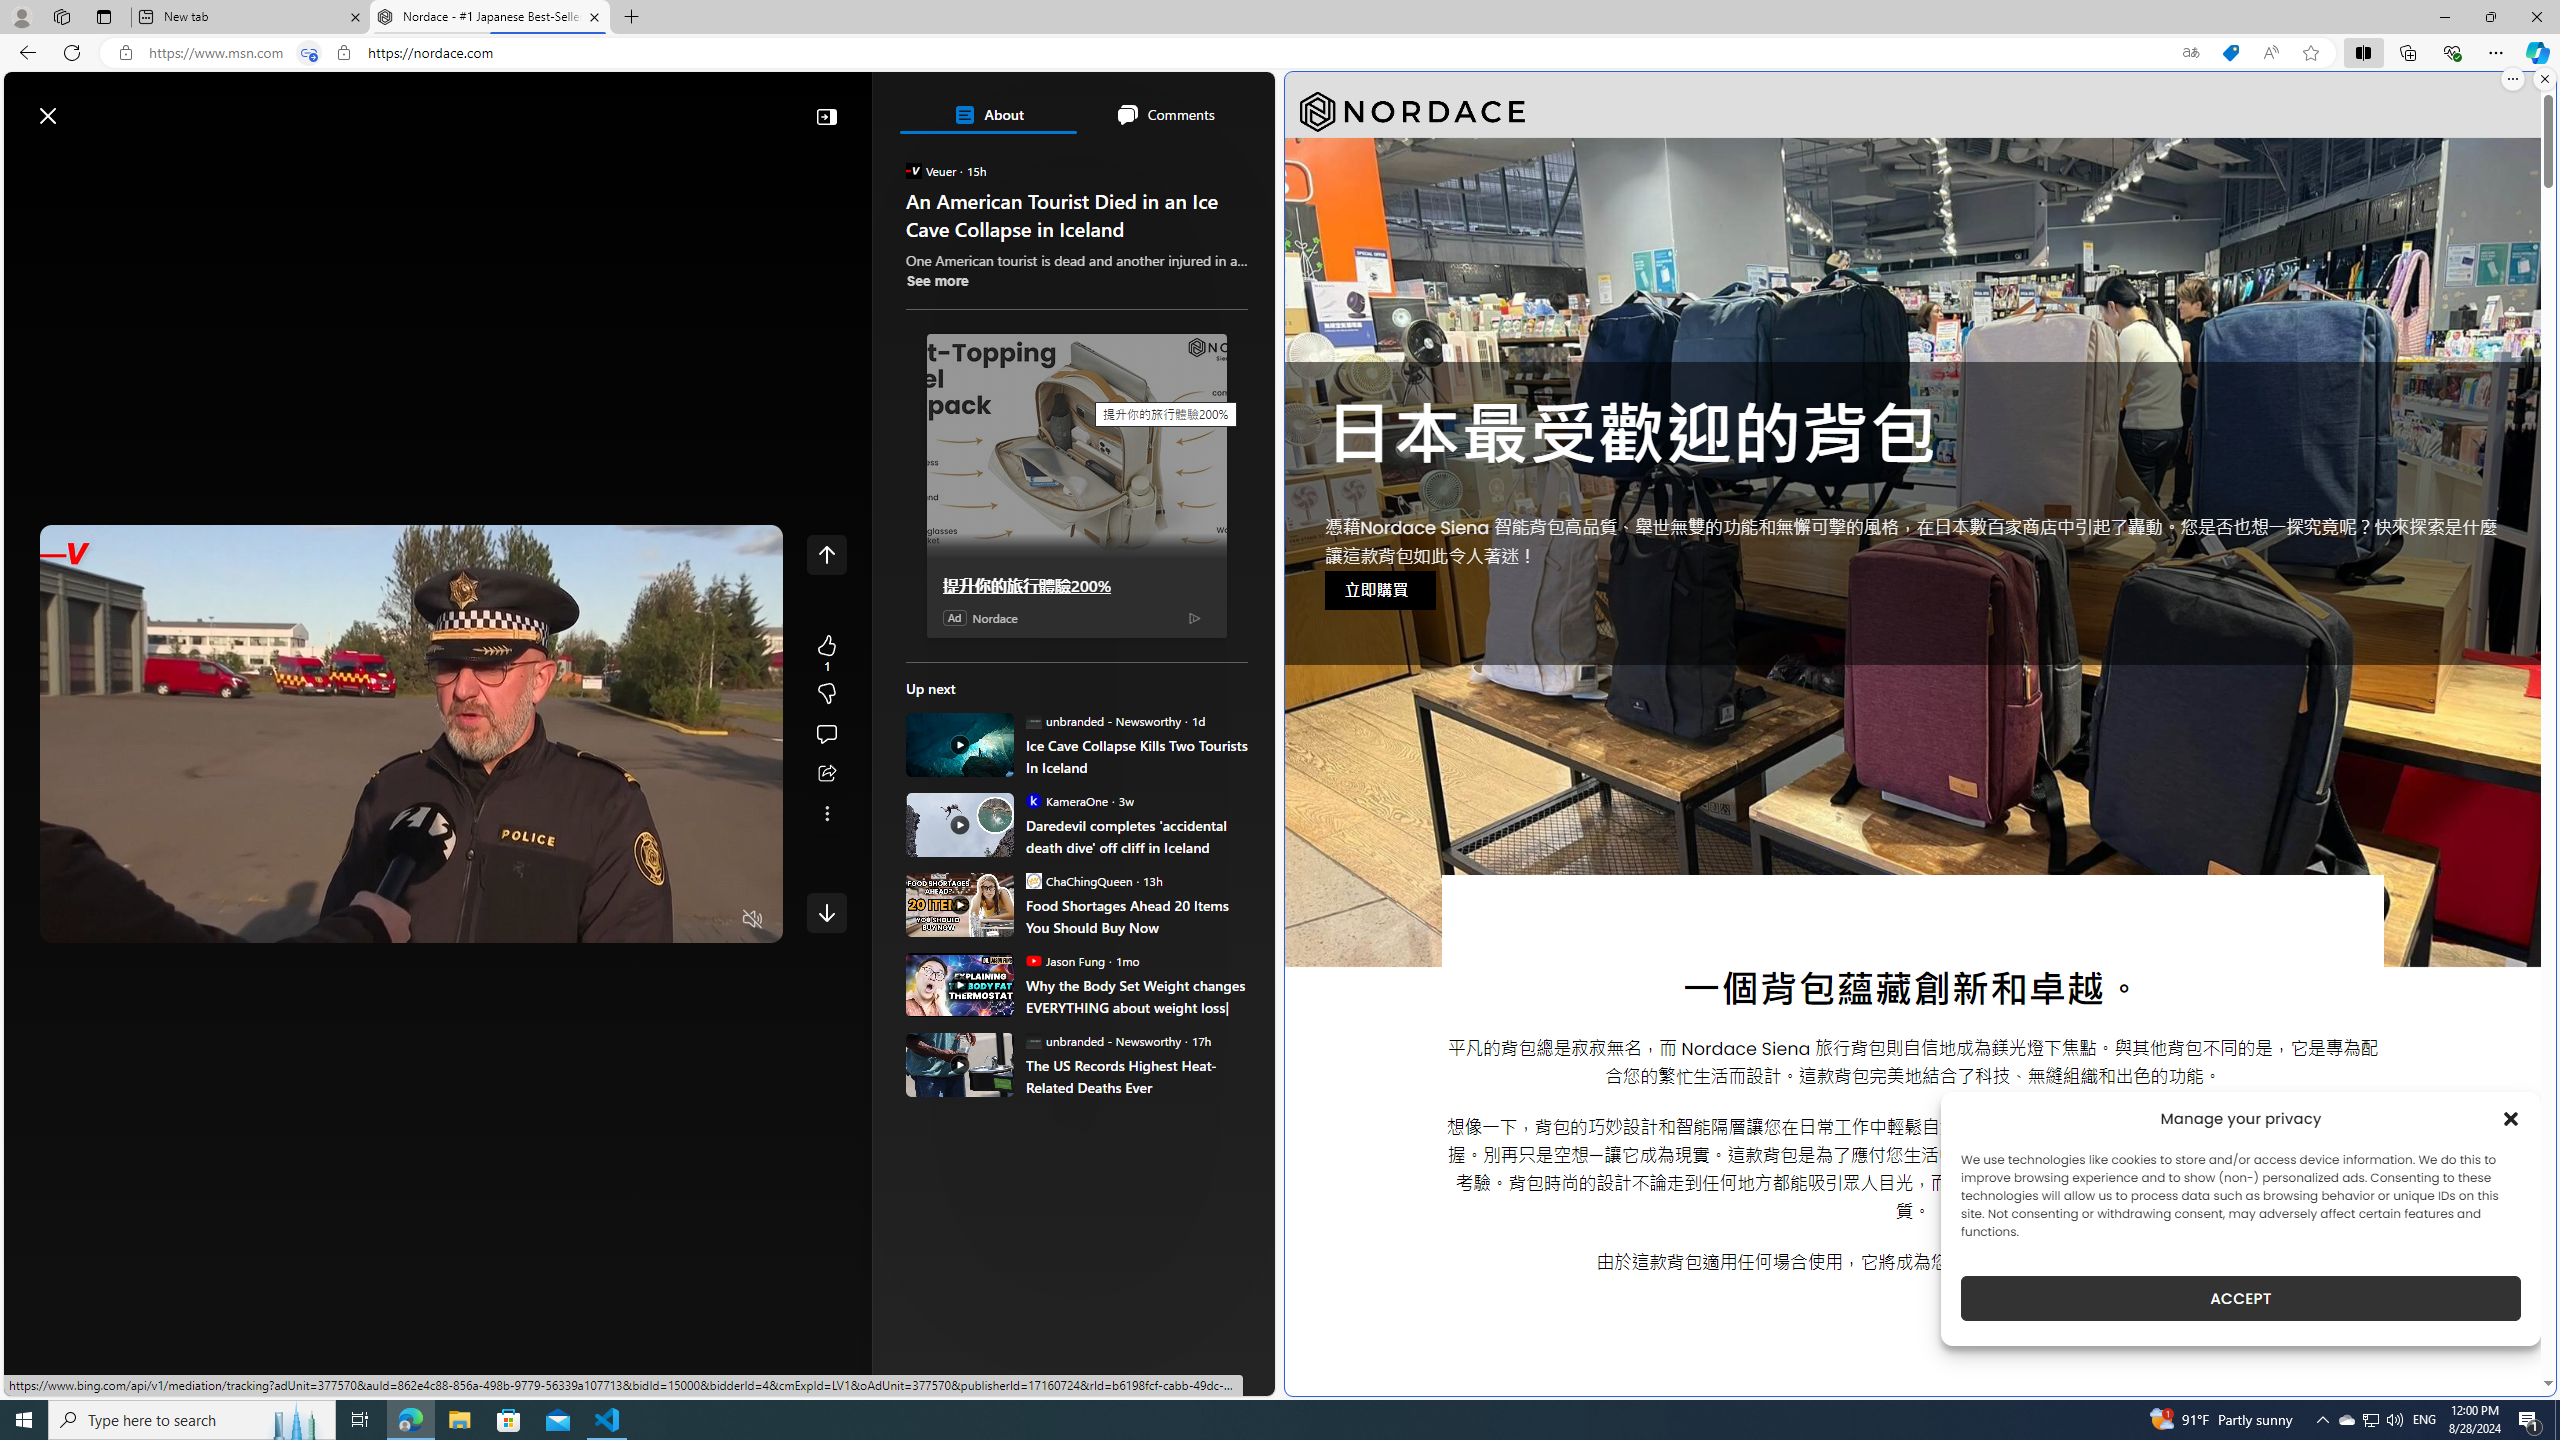 This screenshot has width=2560, height=1440. I want to click on Share this story, so click(826, 774).